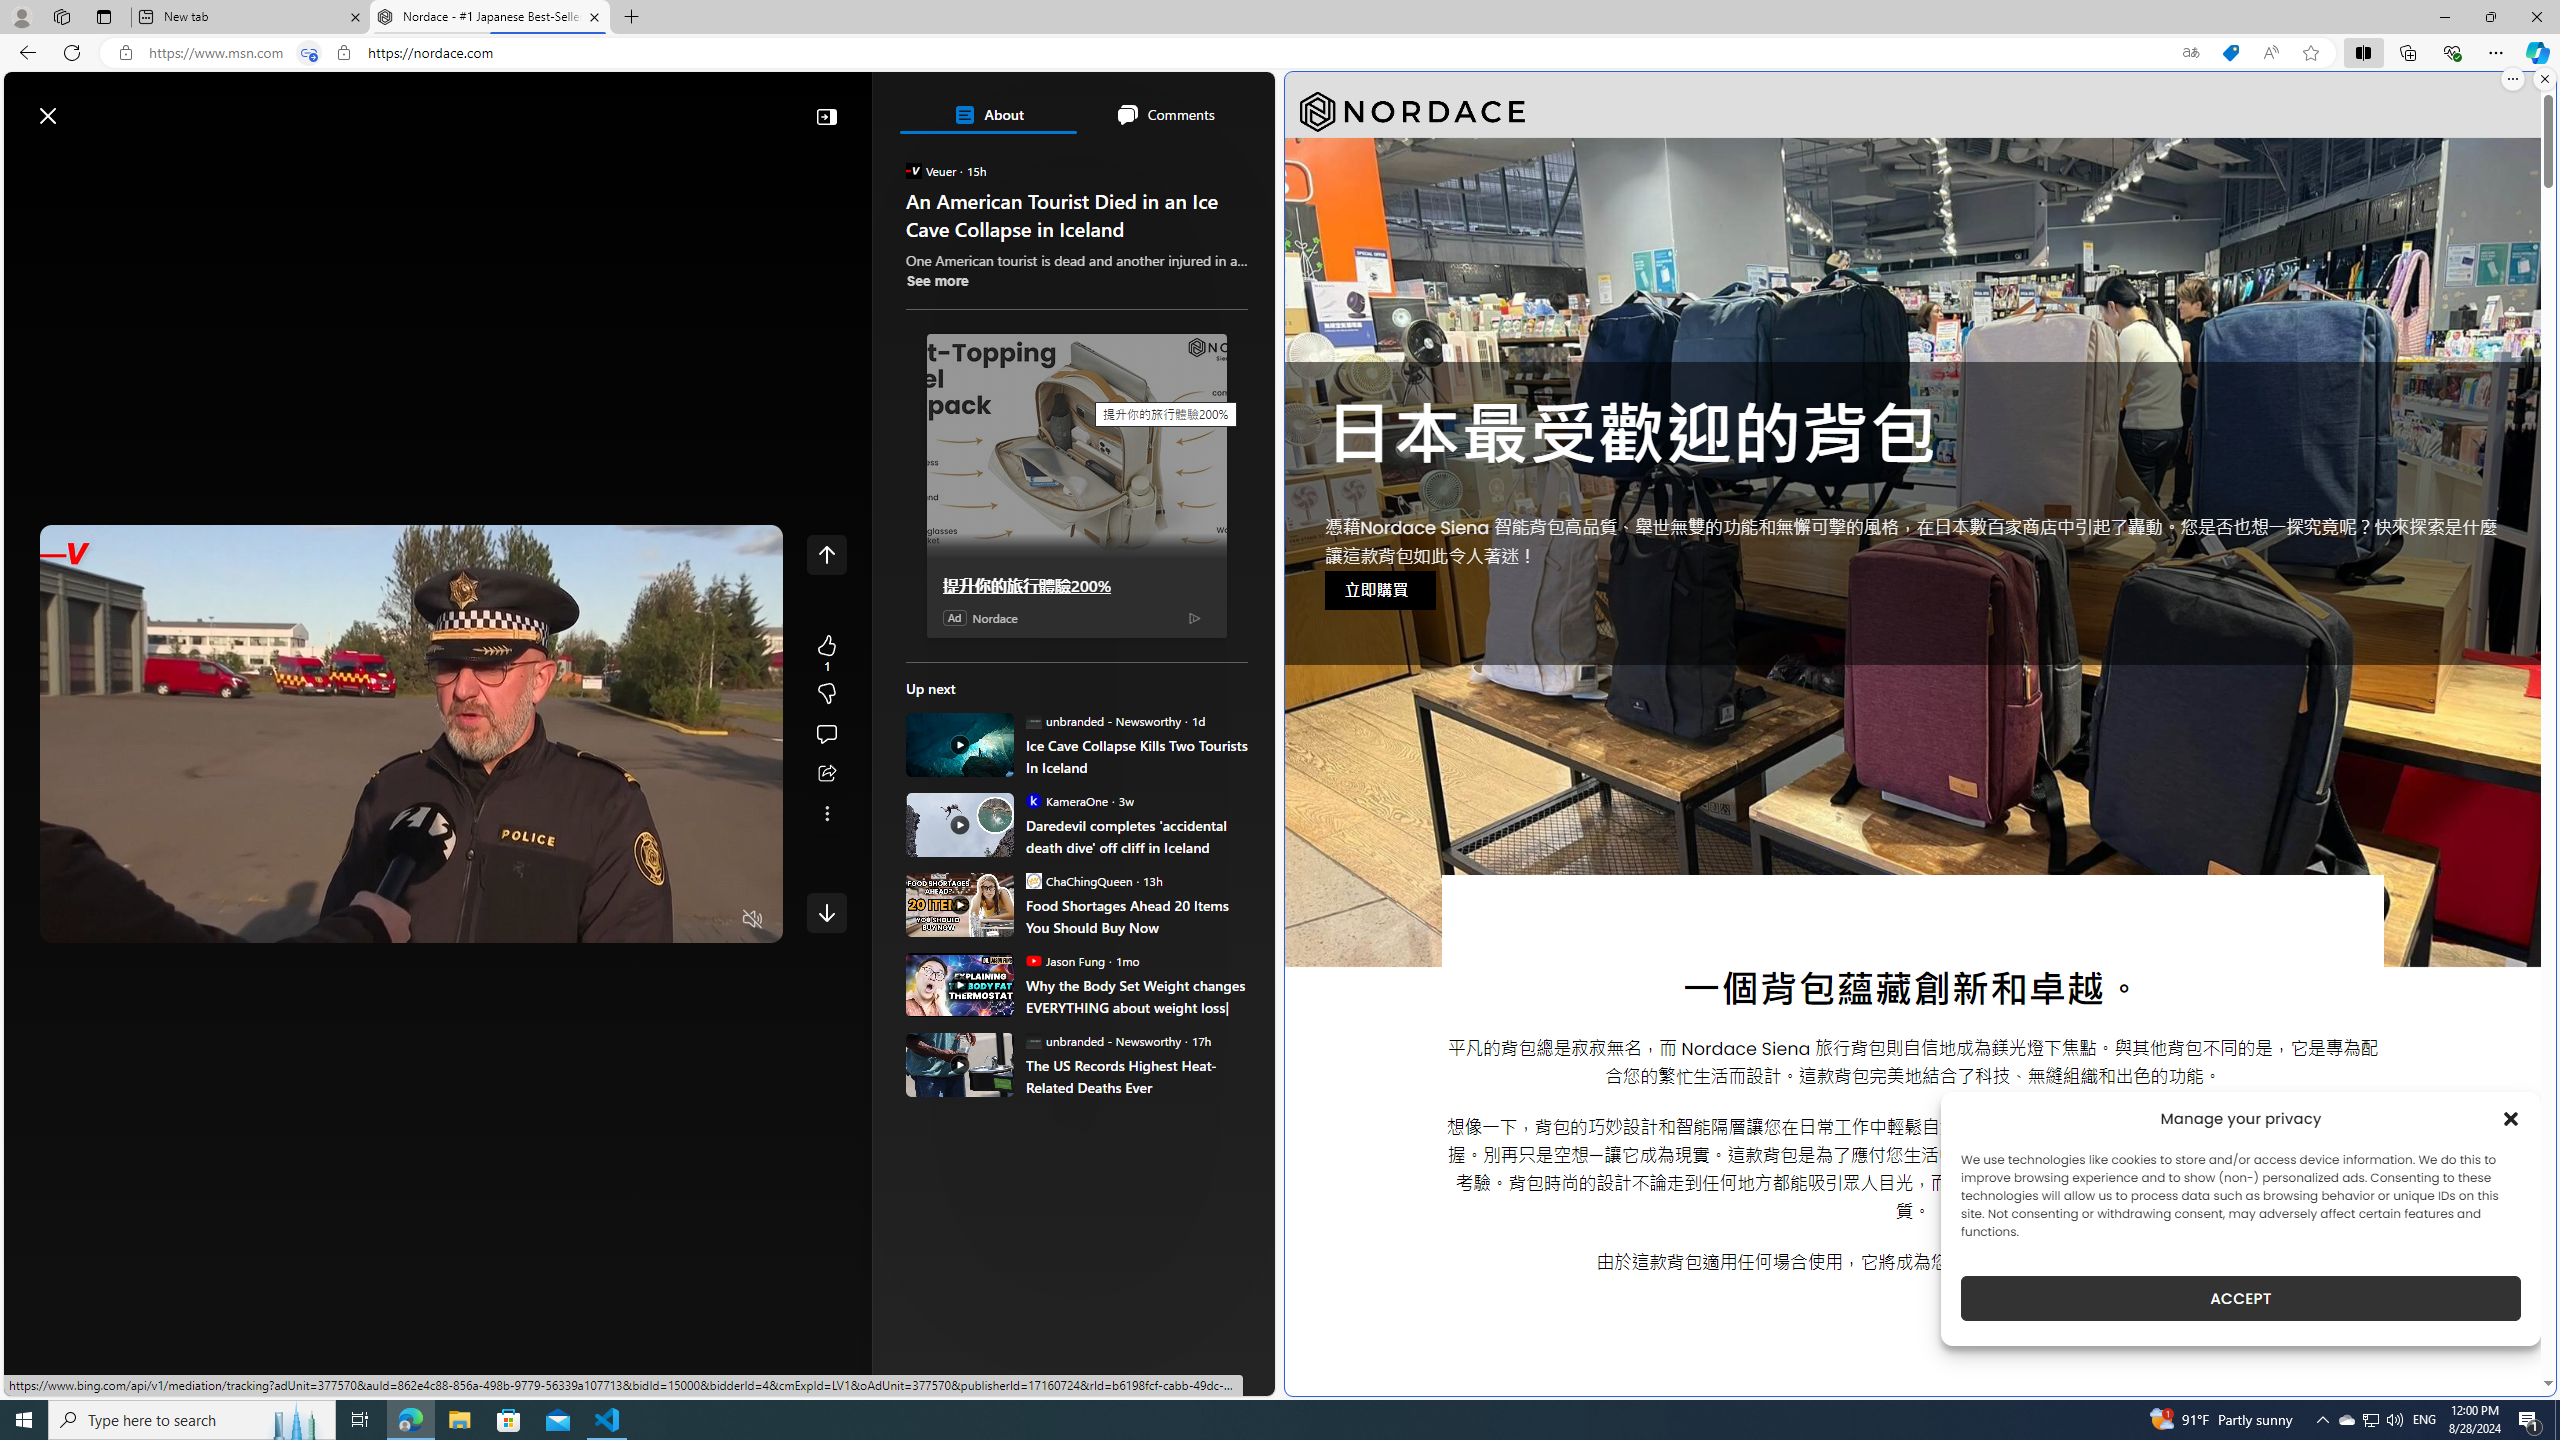 This screenshot has width=2560, height=1440. I want to click on Share this story, so click(826, 774).